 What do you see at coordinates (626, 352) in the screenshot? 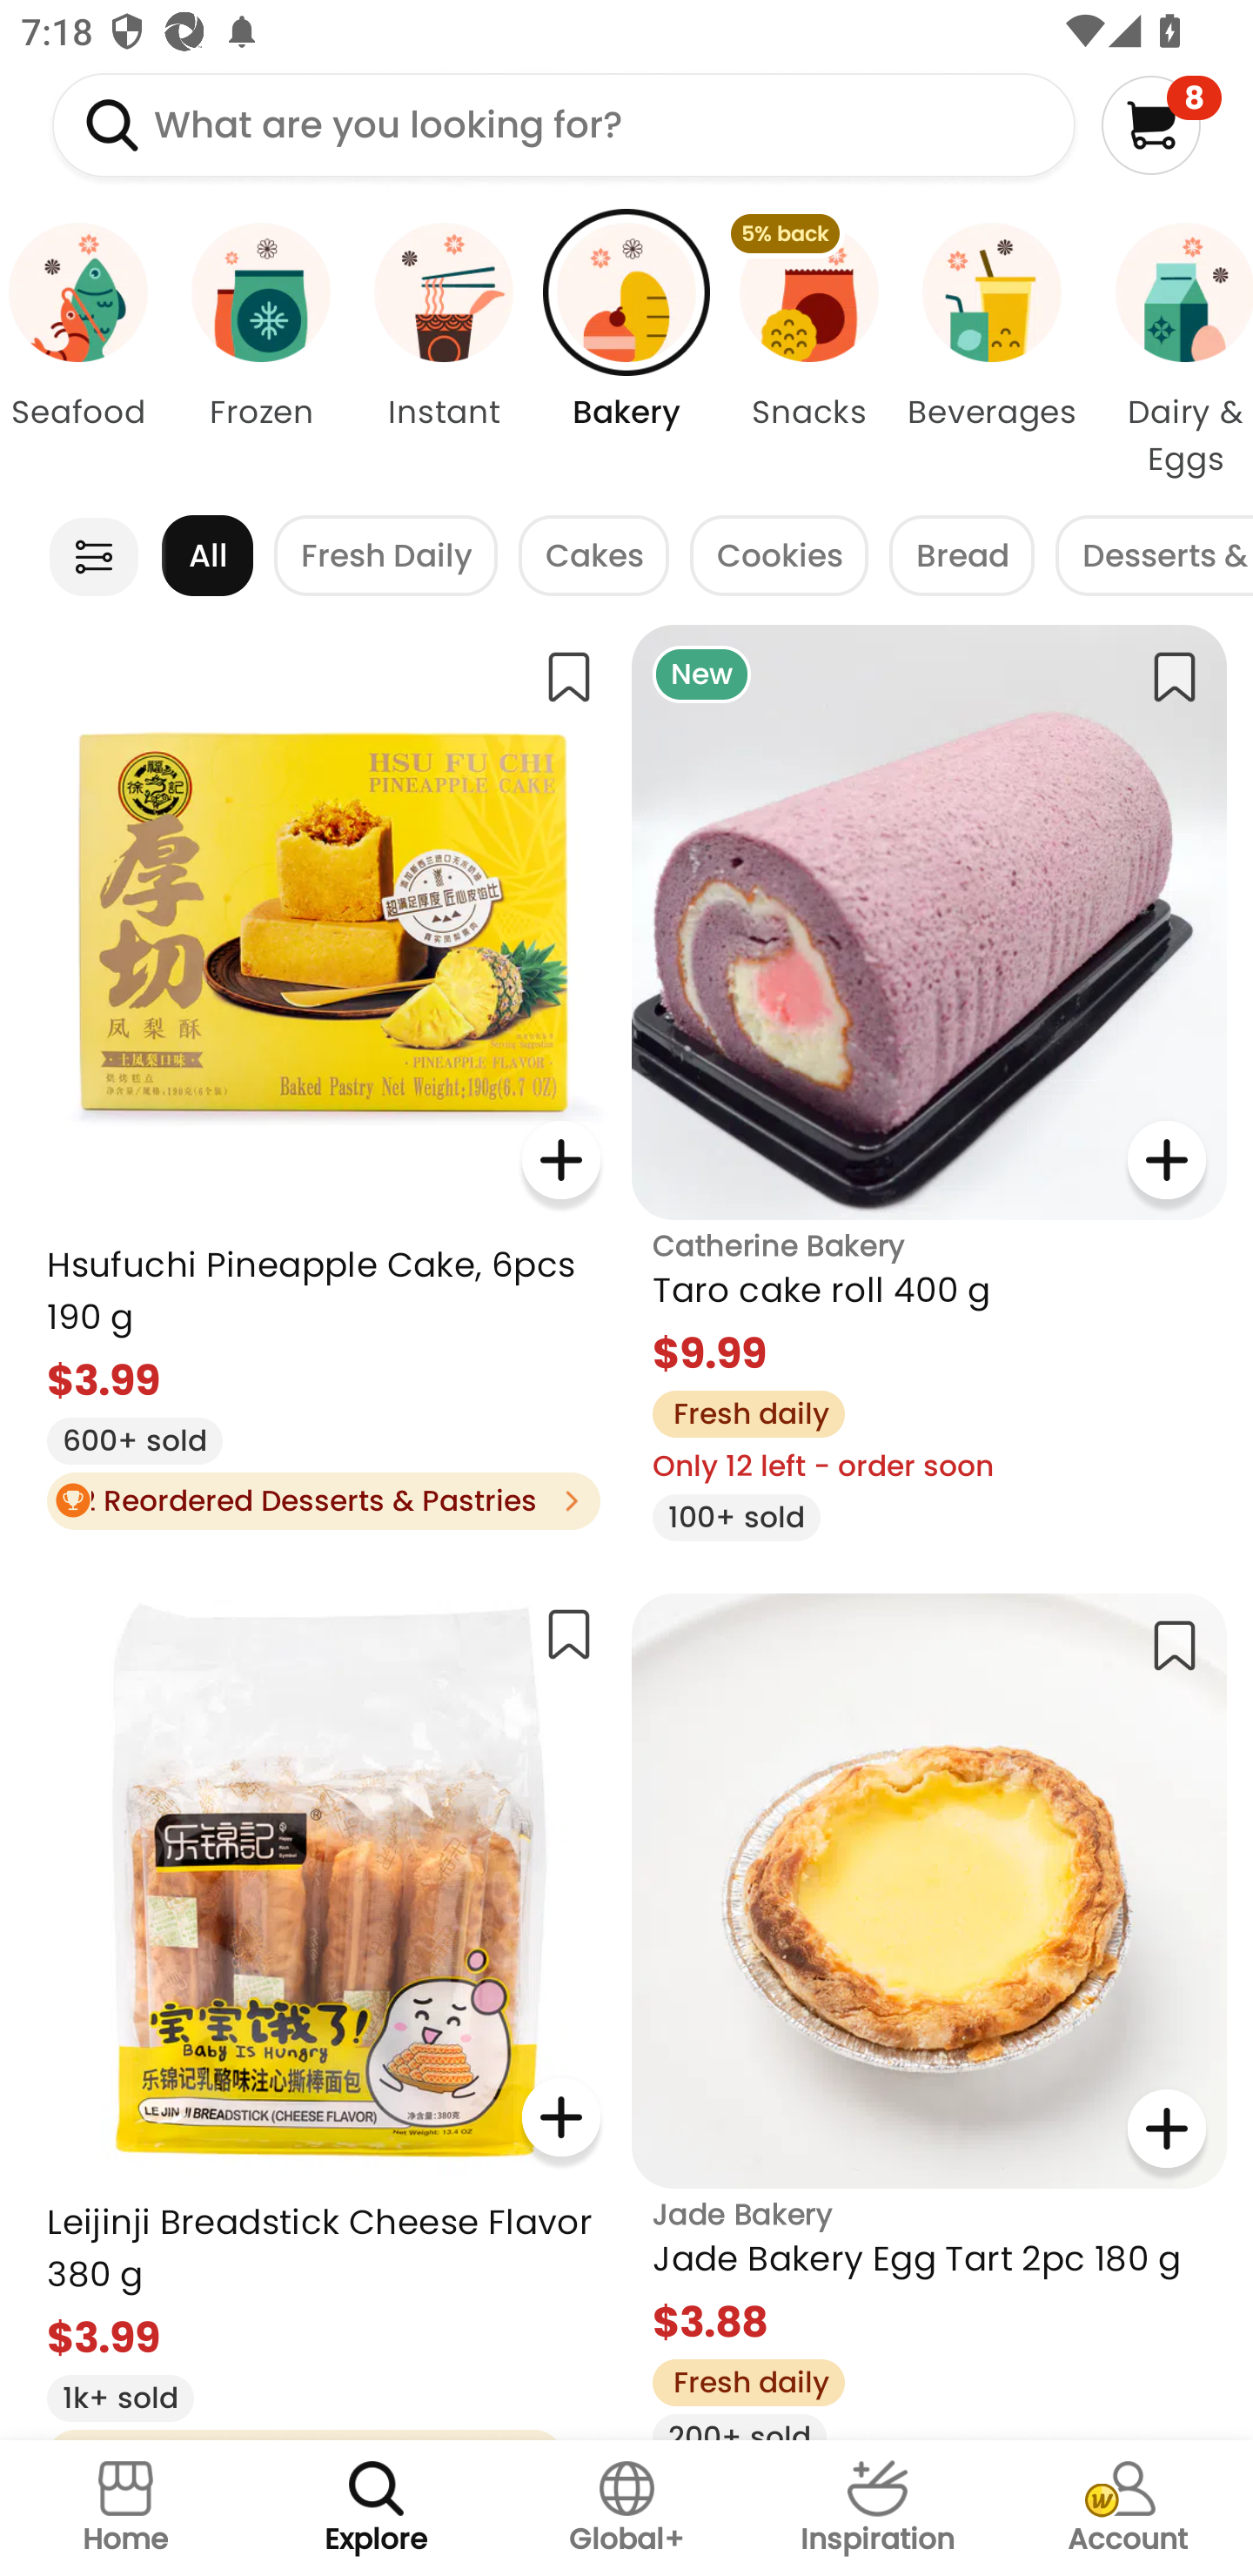
I see `Bakery` at bounding box center [626, 352].